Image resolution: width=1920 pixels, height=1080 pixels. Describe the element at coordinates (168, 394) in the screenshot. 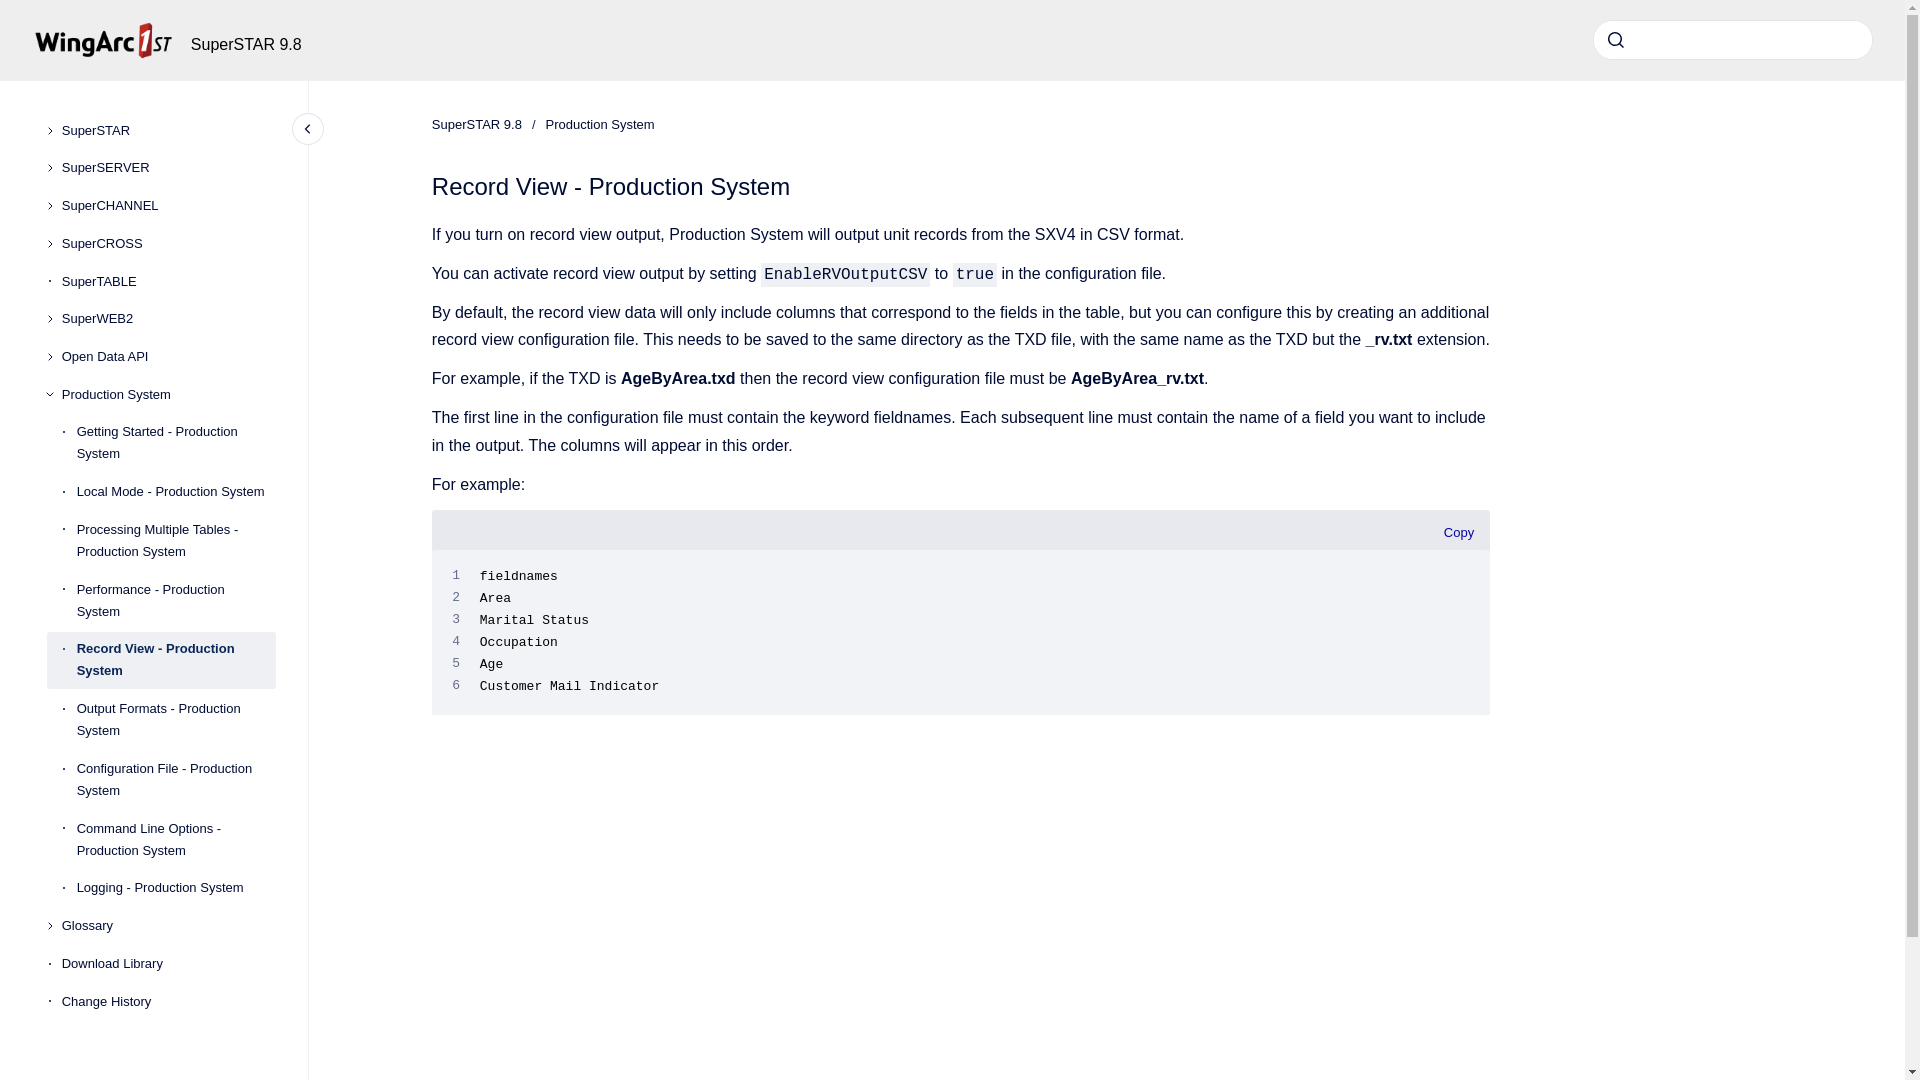

I see `Production System` at that location.